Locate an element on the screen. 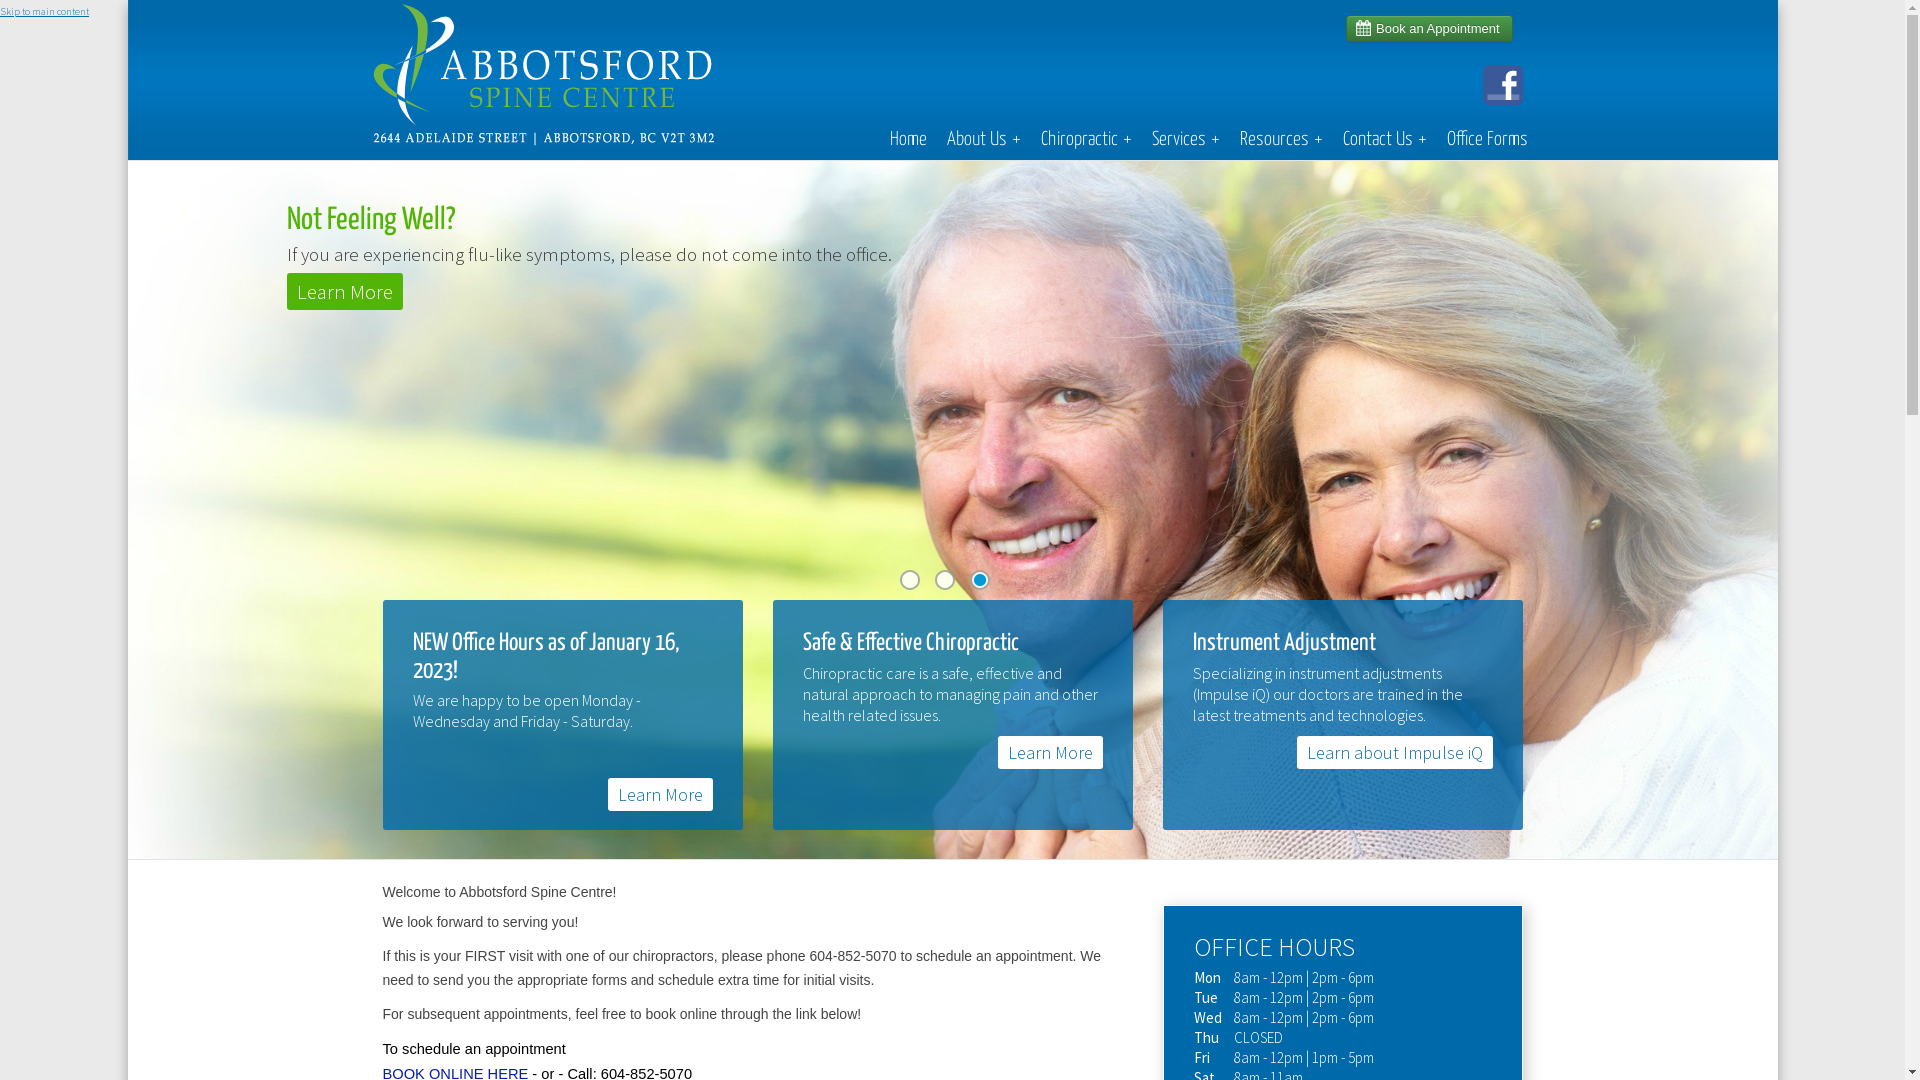 The height and width of the screenshot is (1080, 1920). Services+ is located at coordinates (1186, 140).